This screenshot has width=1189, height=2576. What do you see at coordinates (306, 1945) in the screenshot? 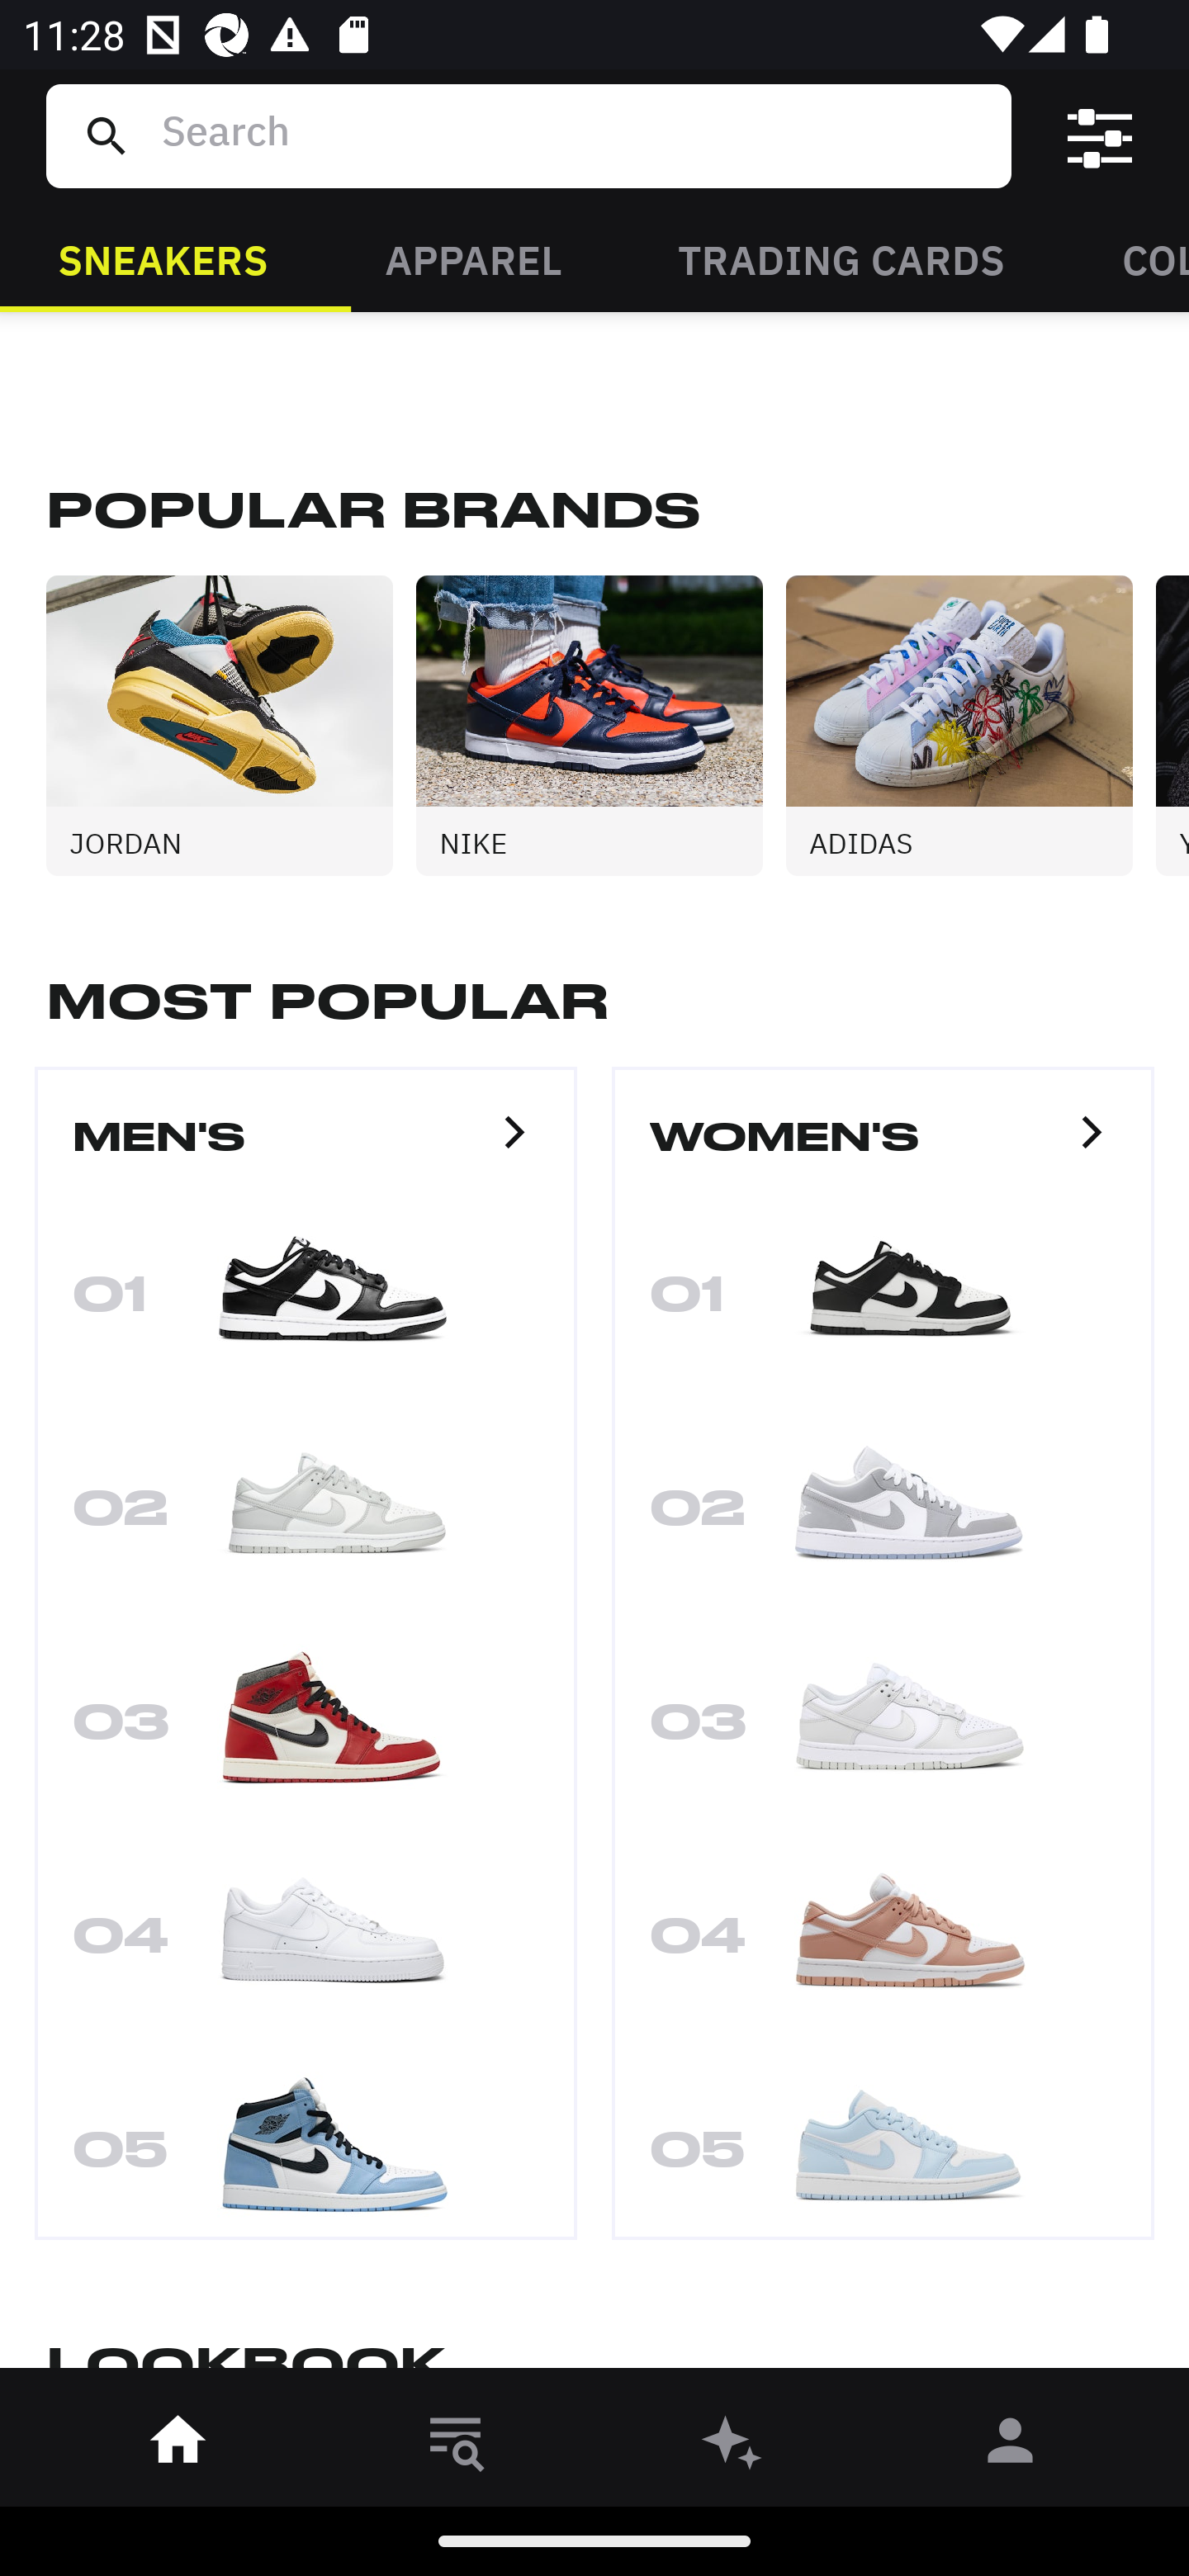
I see `04` at bounding box center [306, 1945].